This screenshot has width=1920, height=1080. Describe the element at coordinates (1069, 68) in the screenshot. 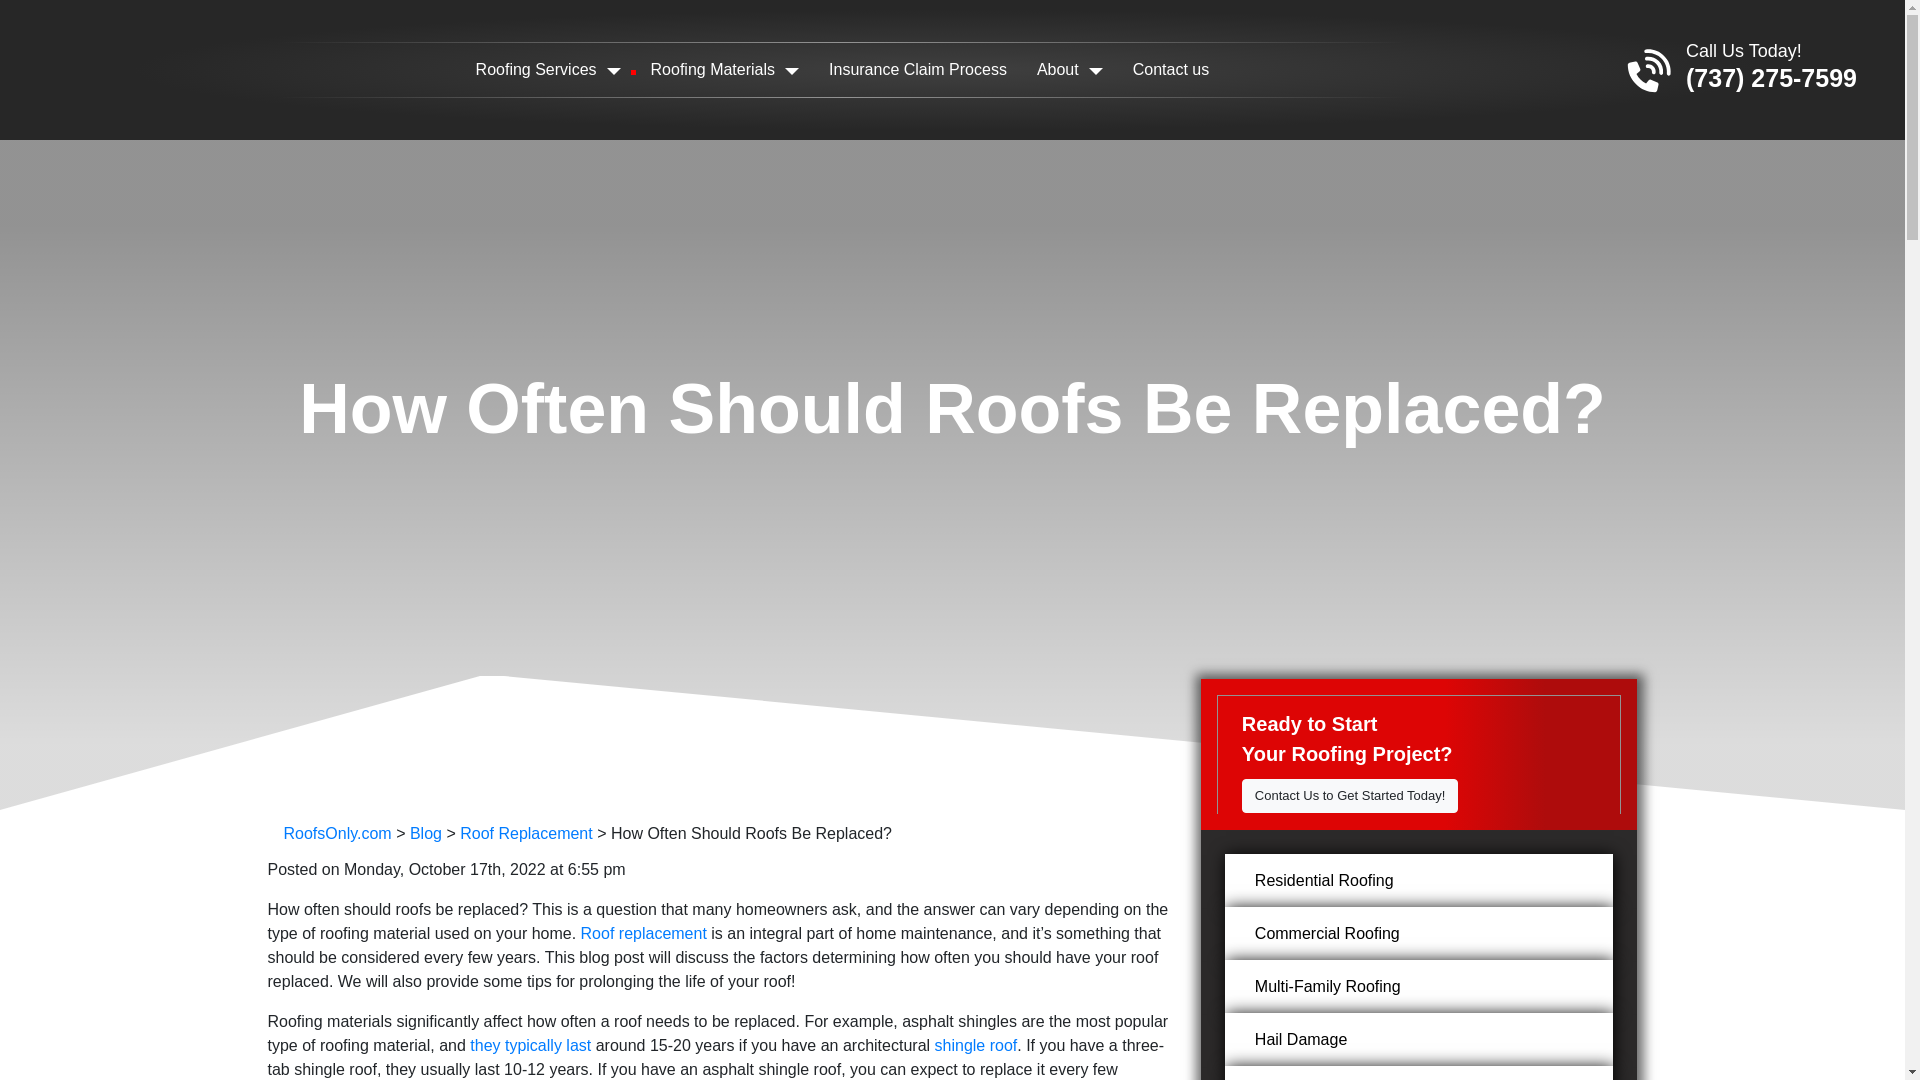

I see `About` at that location.